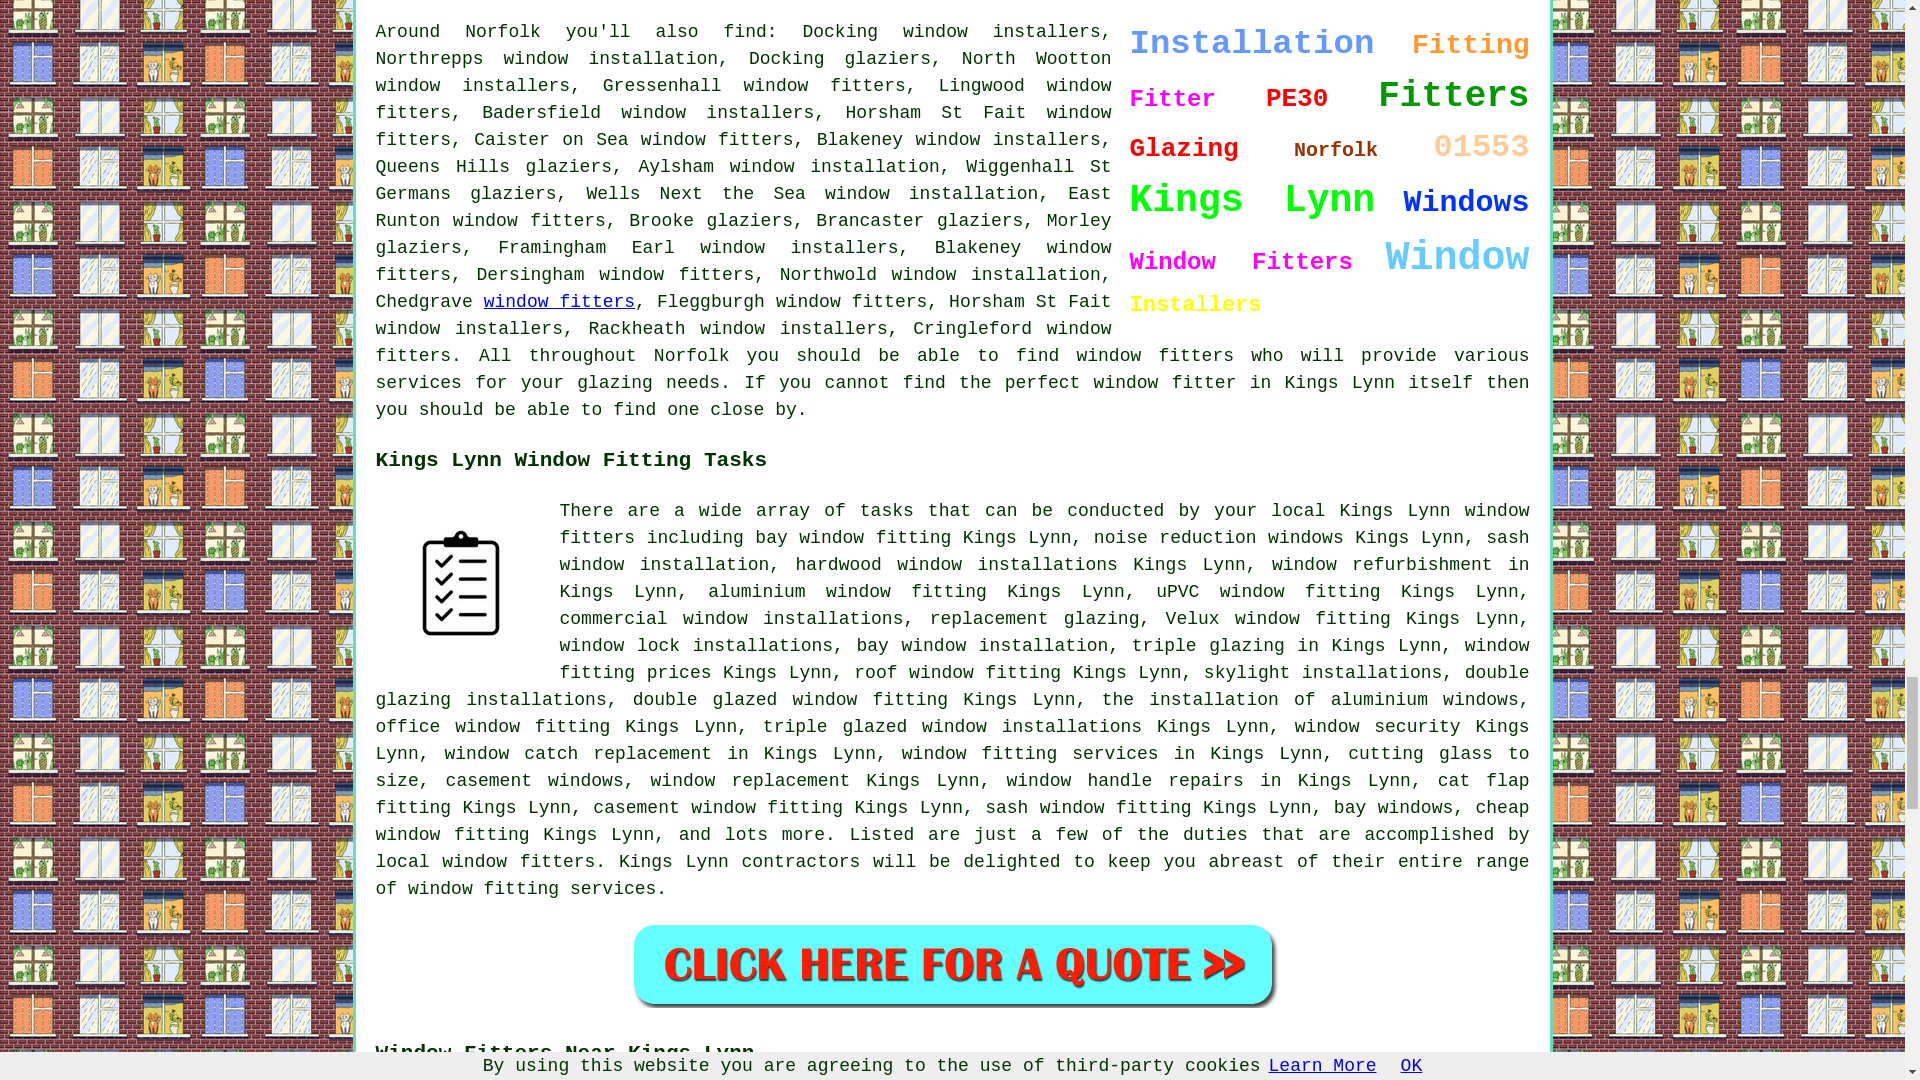 The image size is (1920, 1080). Describe the element at coordinates (460, 582) in the screenshot. I see `Window Fitting Tasks Kings Lynn` at that location.